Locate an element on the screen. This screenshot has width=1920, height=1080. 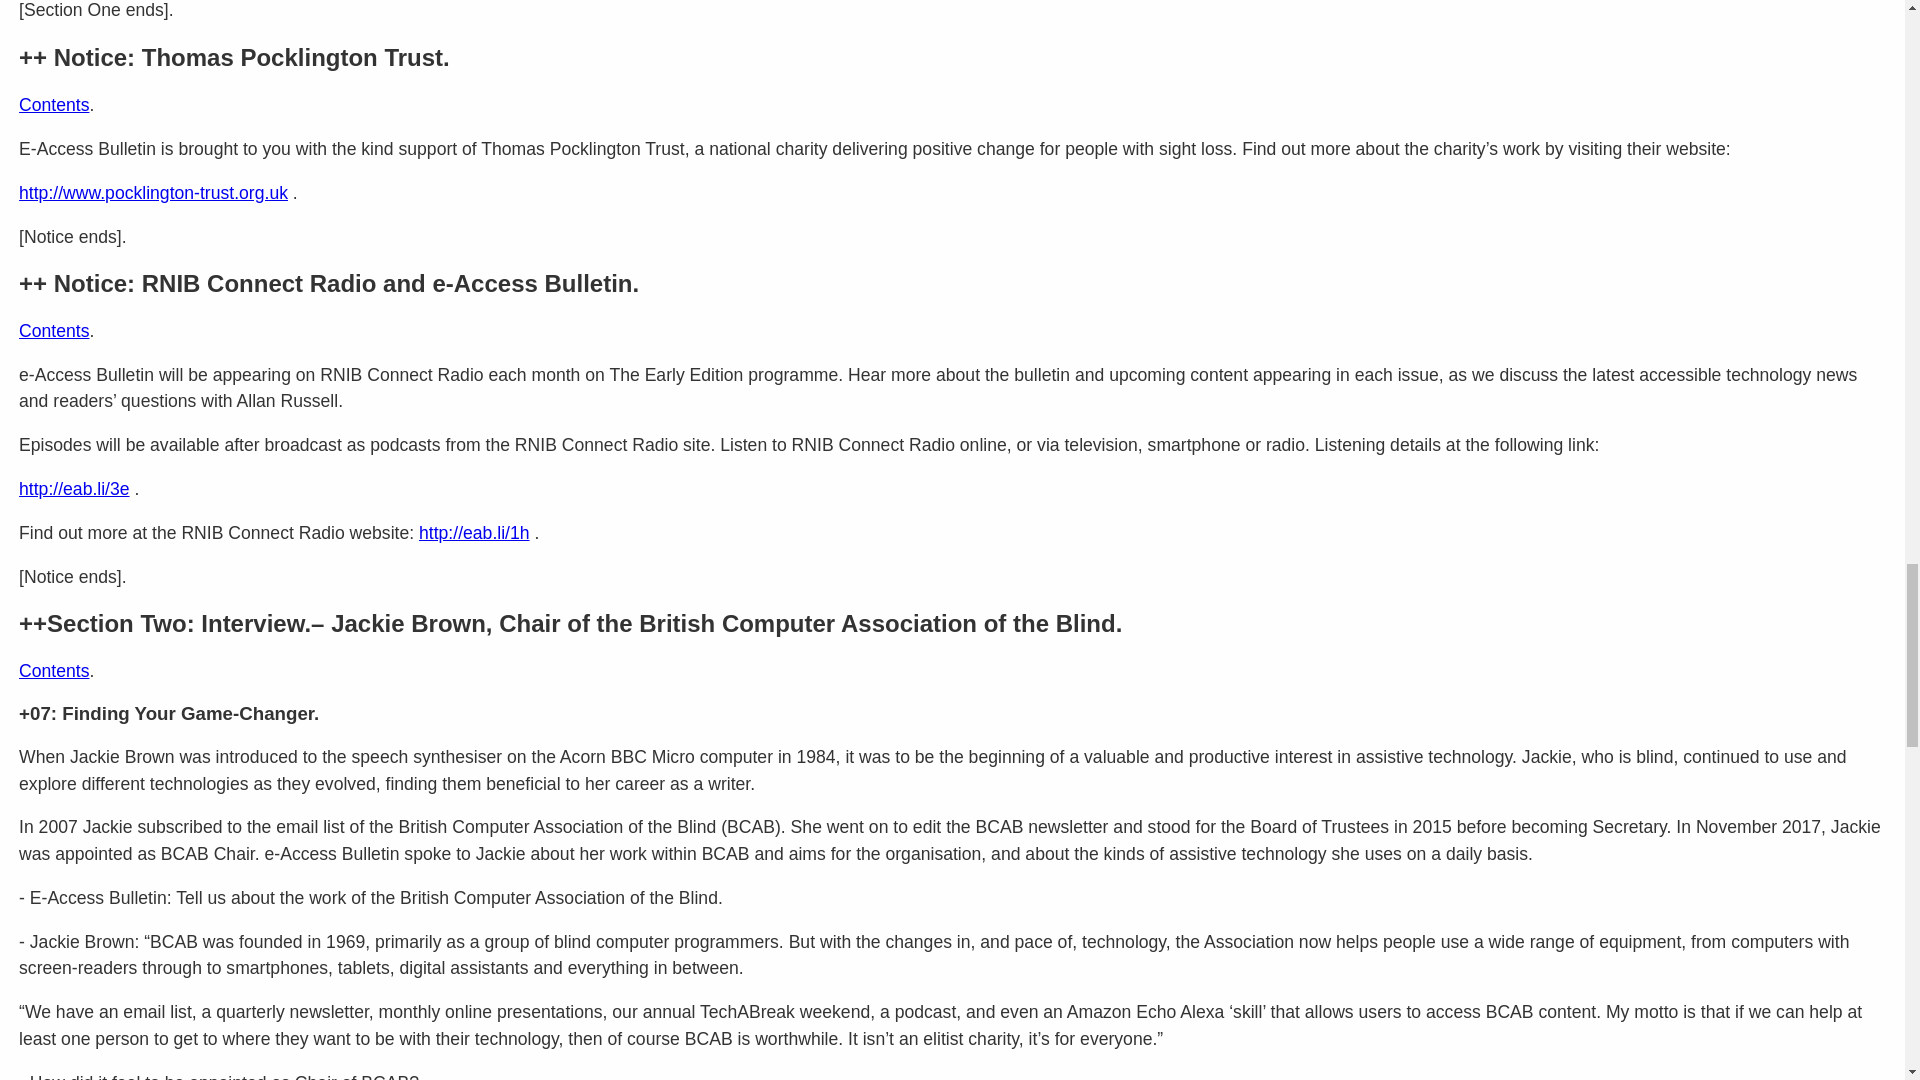
Contents is located at coordinates (54, 104).